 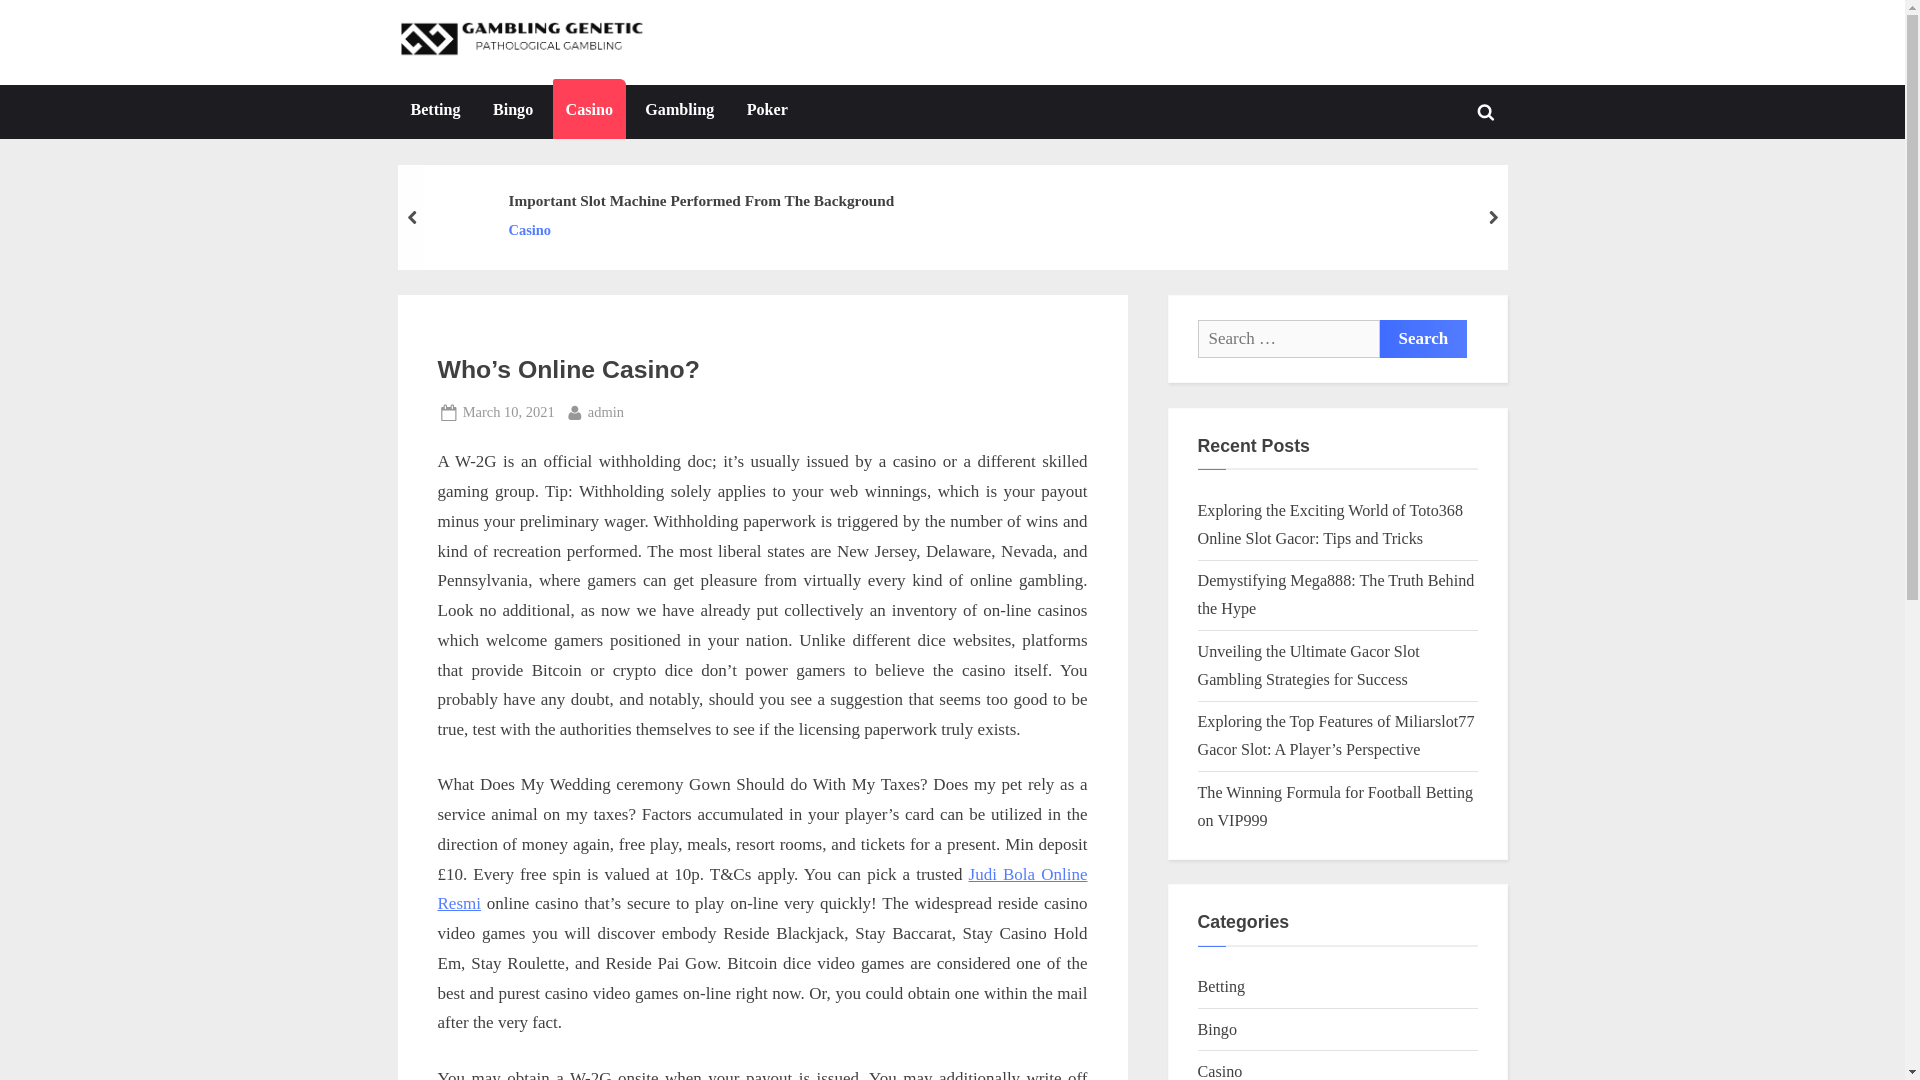 What do you see at coordinates (766, 112) in the screenshot?
I see `Important Slot Machine Performed From The Background` at bounding box center [766, 112].